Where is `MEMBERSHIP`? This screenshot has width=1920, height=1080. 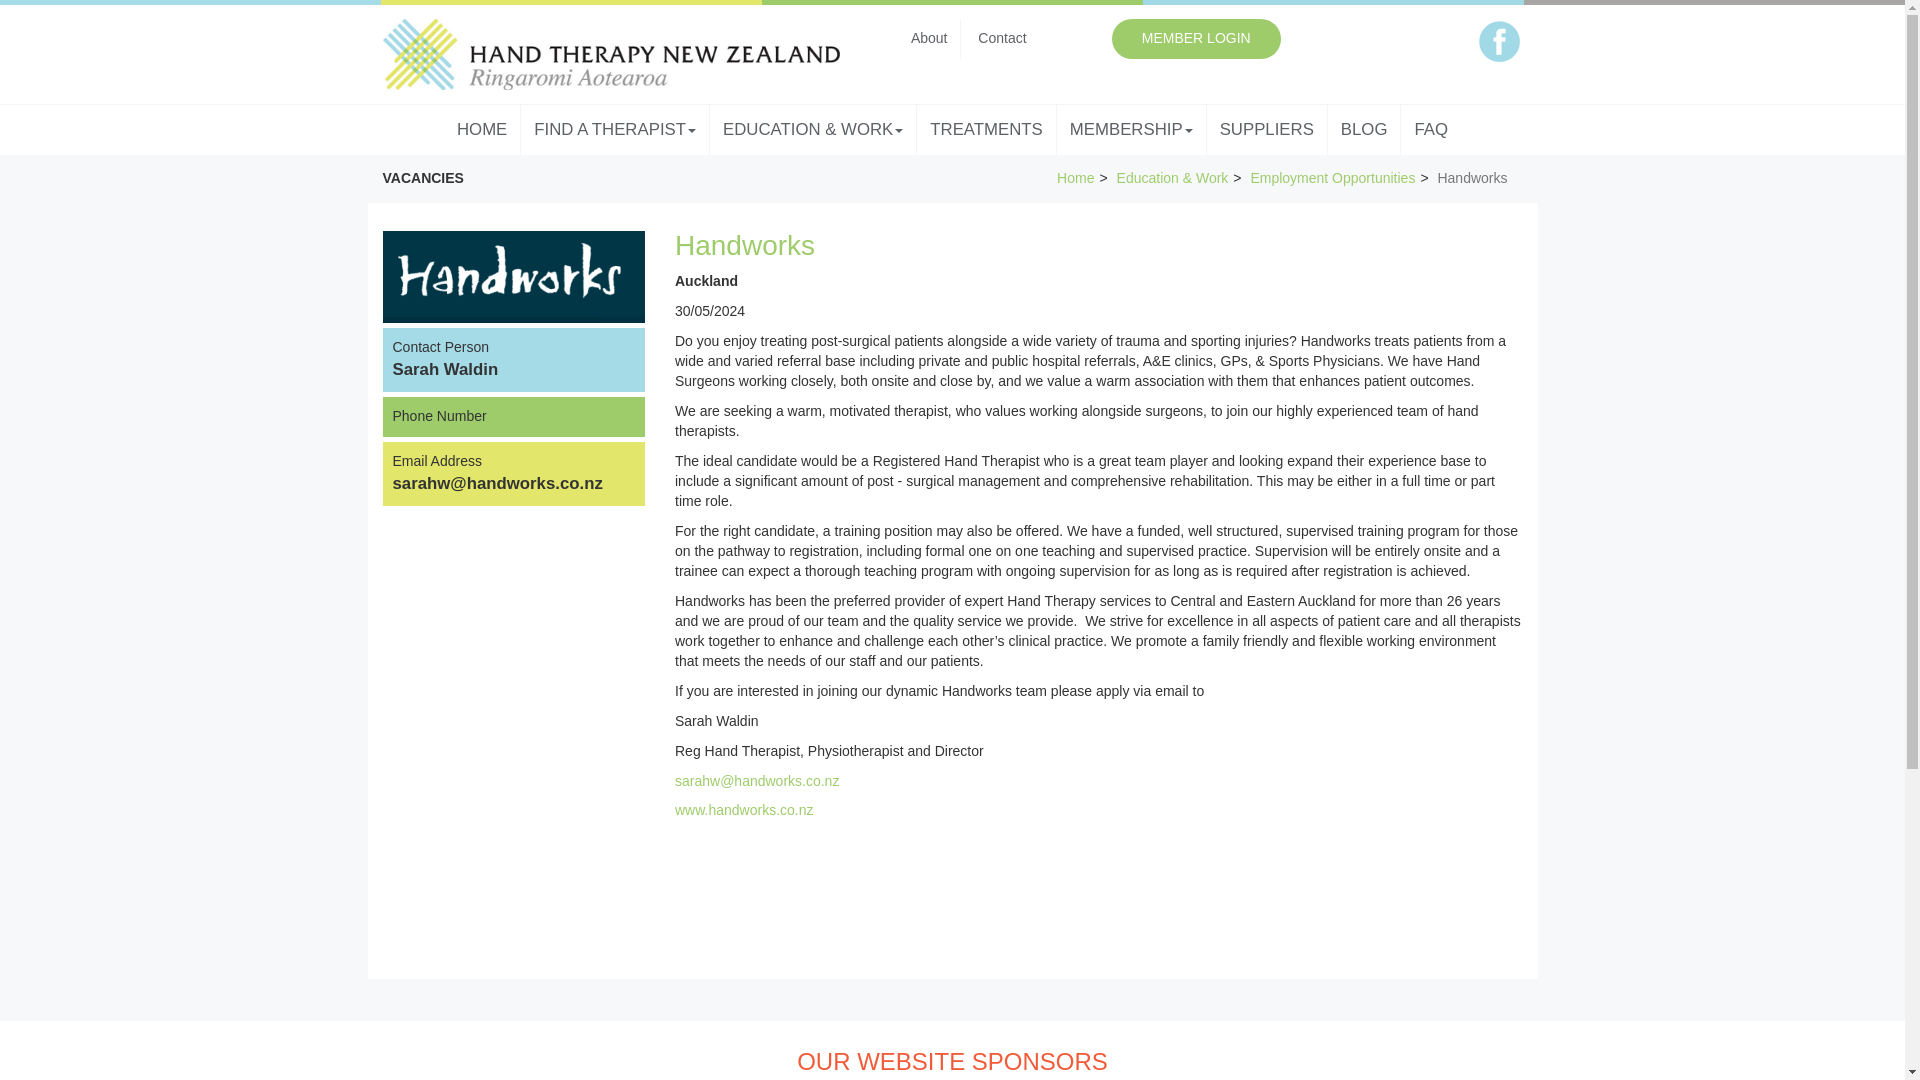 MEMBERSHIP is located at coordinates (1132, 130).